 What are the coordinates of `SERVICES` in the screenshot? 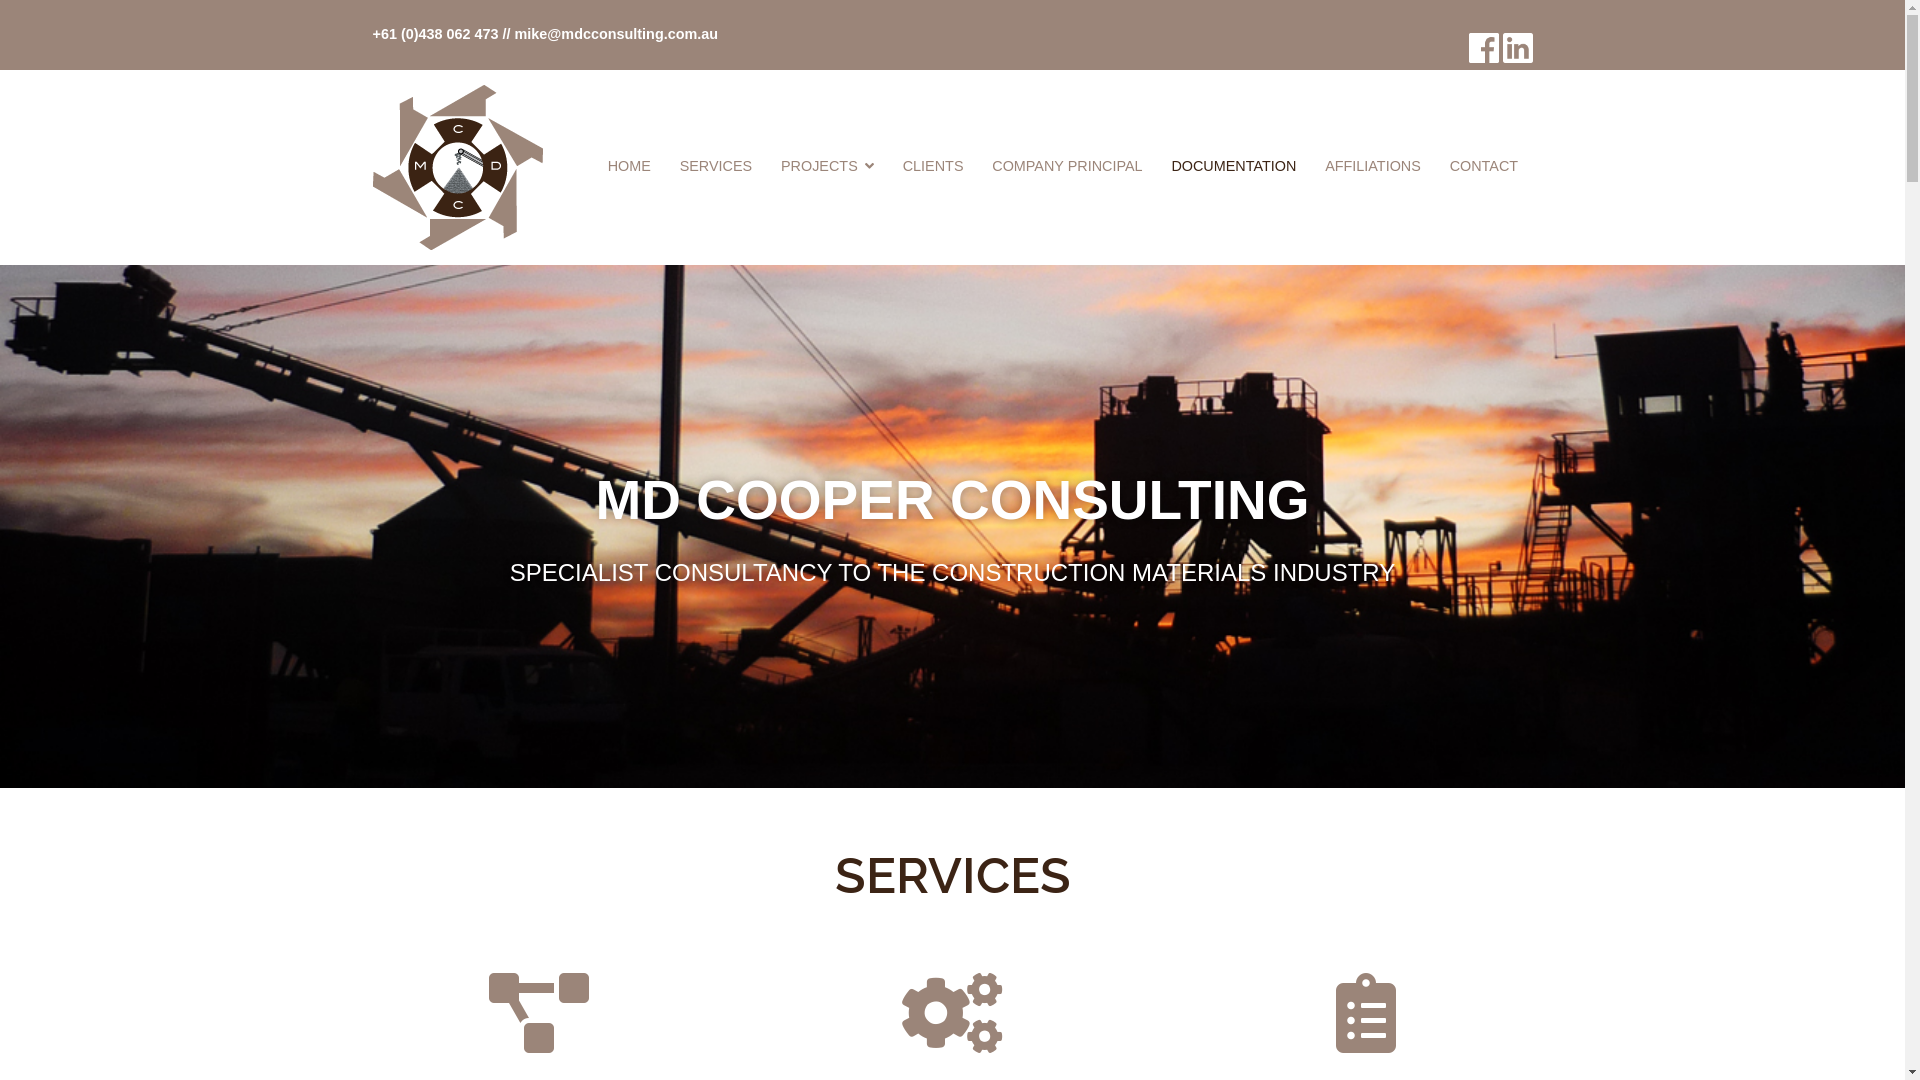 It's located at (716, 167).